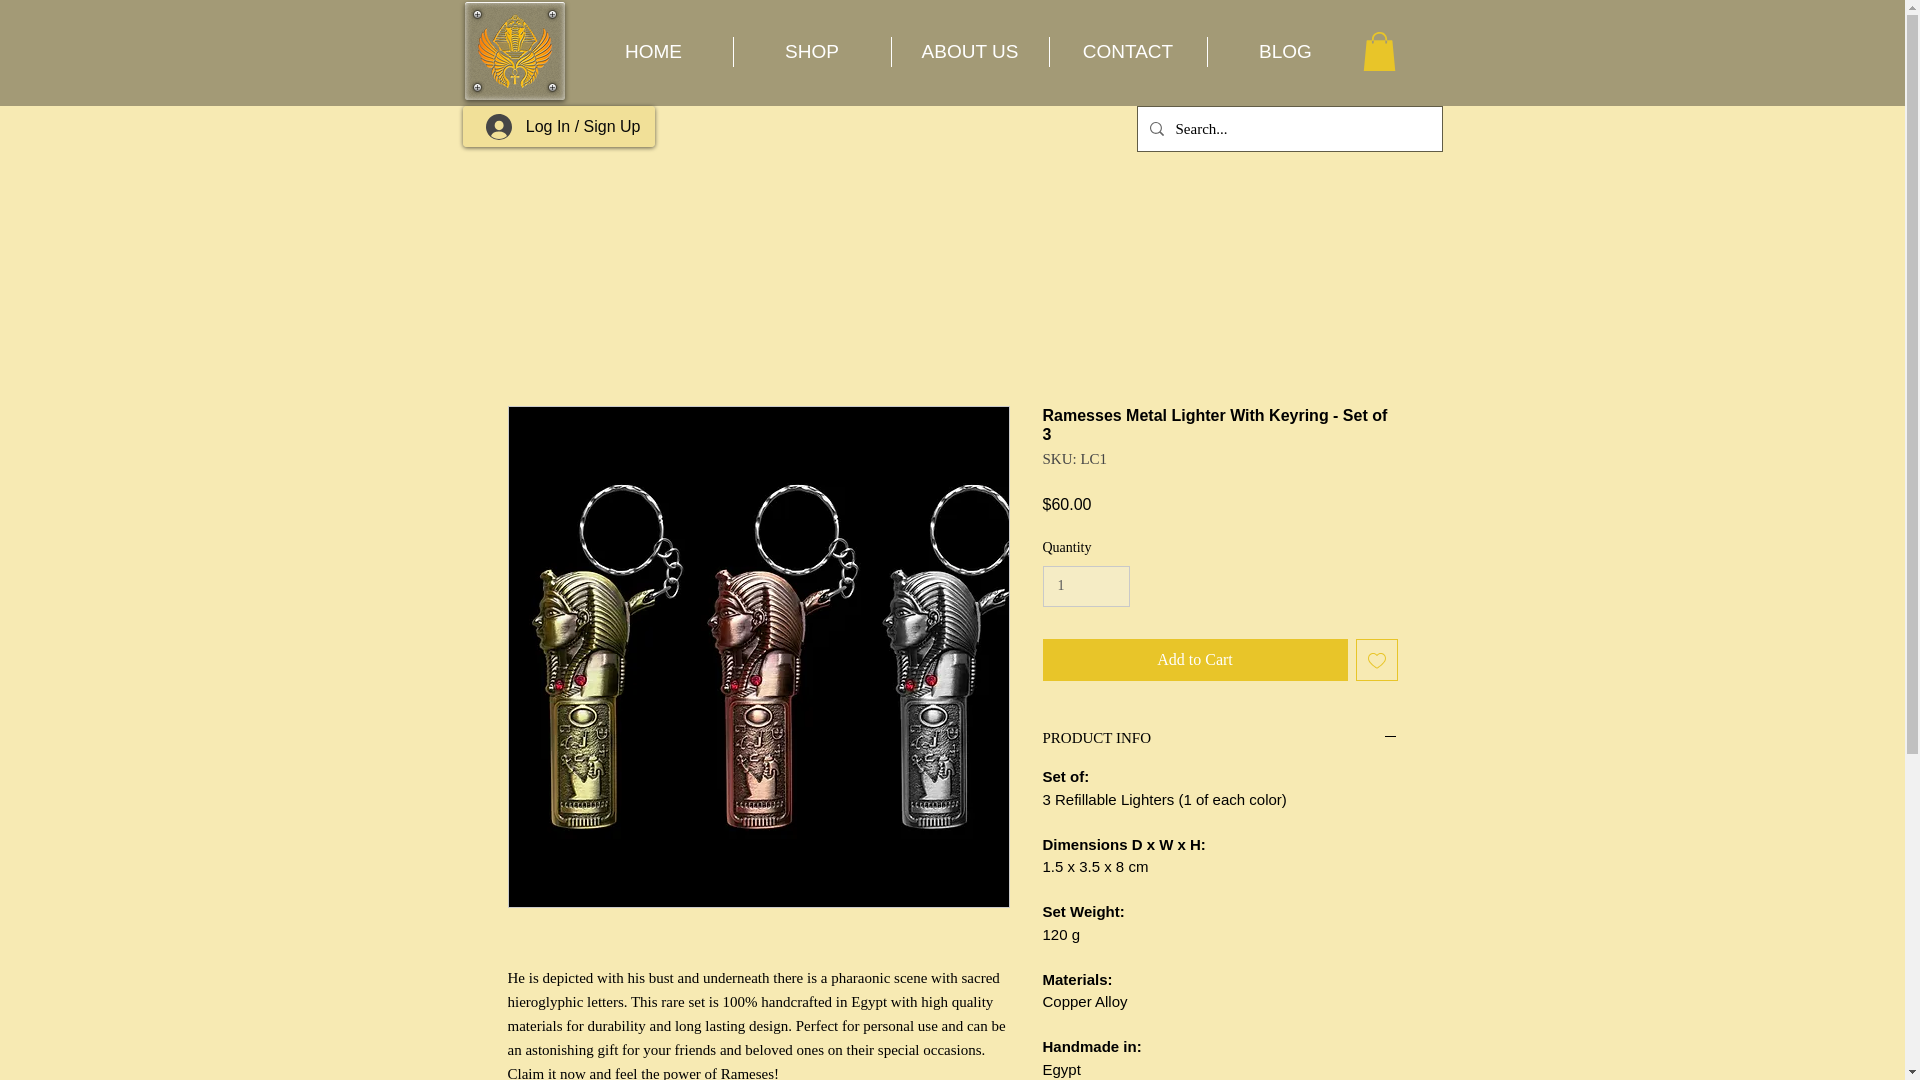  I want to click on BLOG, so click(1285, 51).